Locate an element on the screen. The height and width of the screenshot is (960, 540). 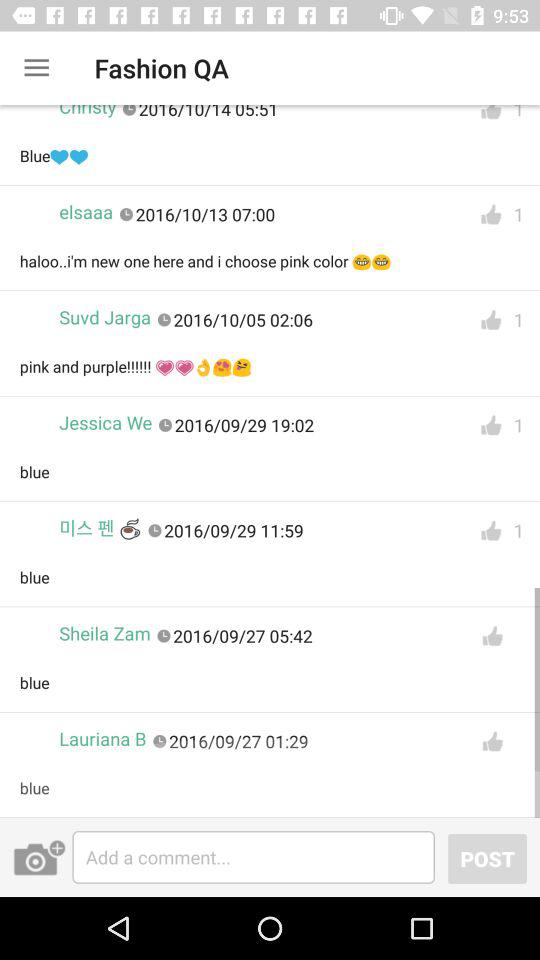
like comment is located at coordinates (491, 426).